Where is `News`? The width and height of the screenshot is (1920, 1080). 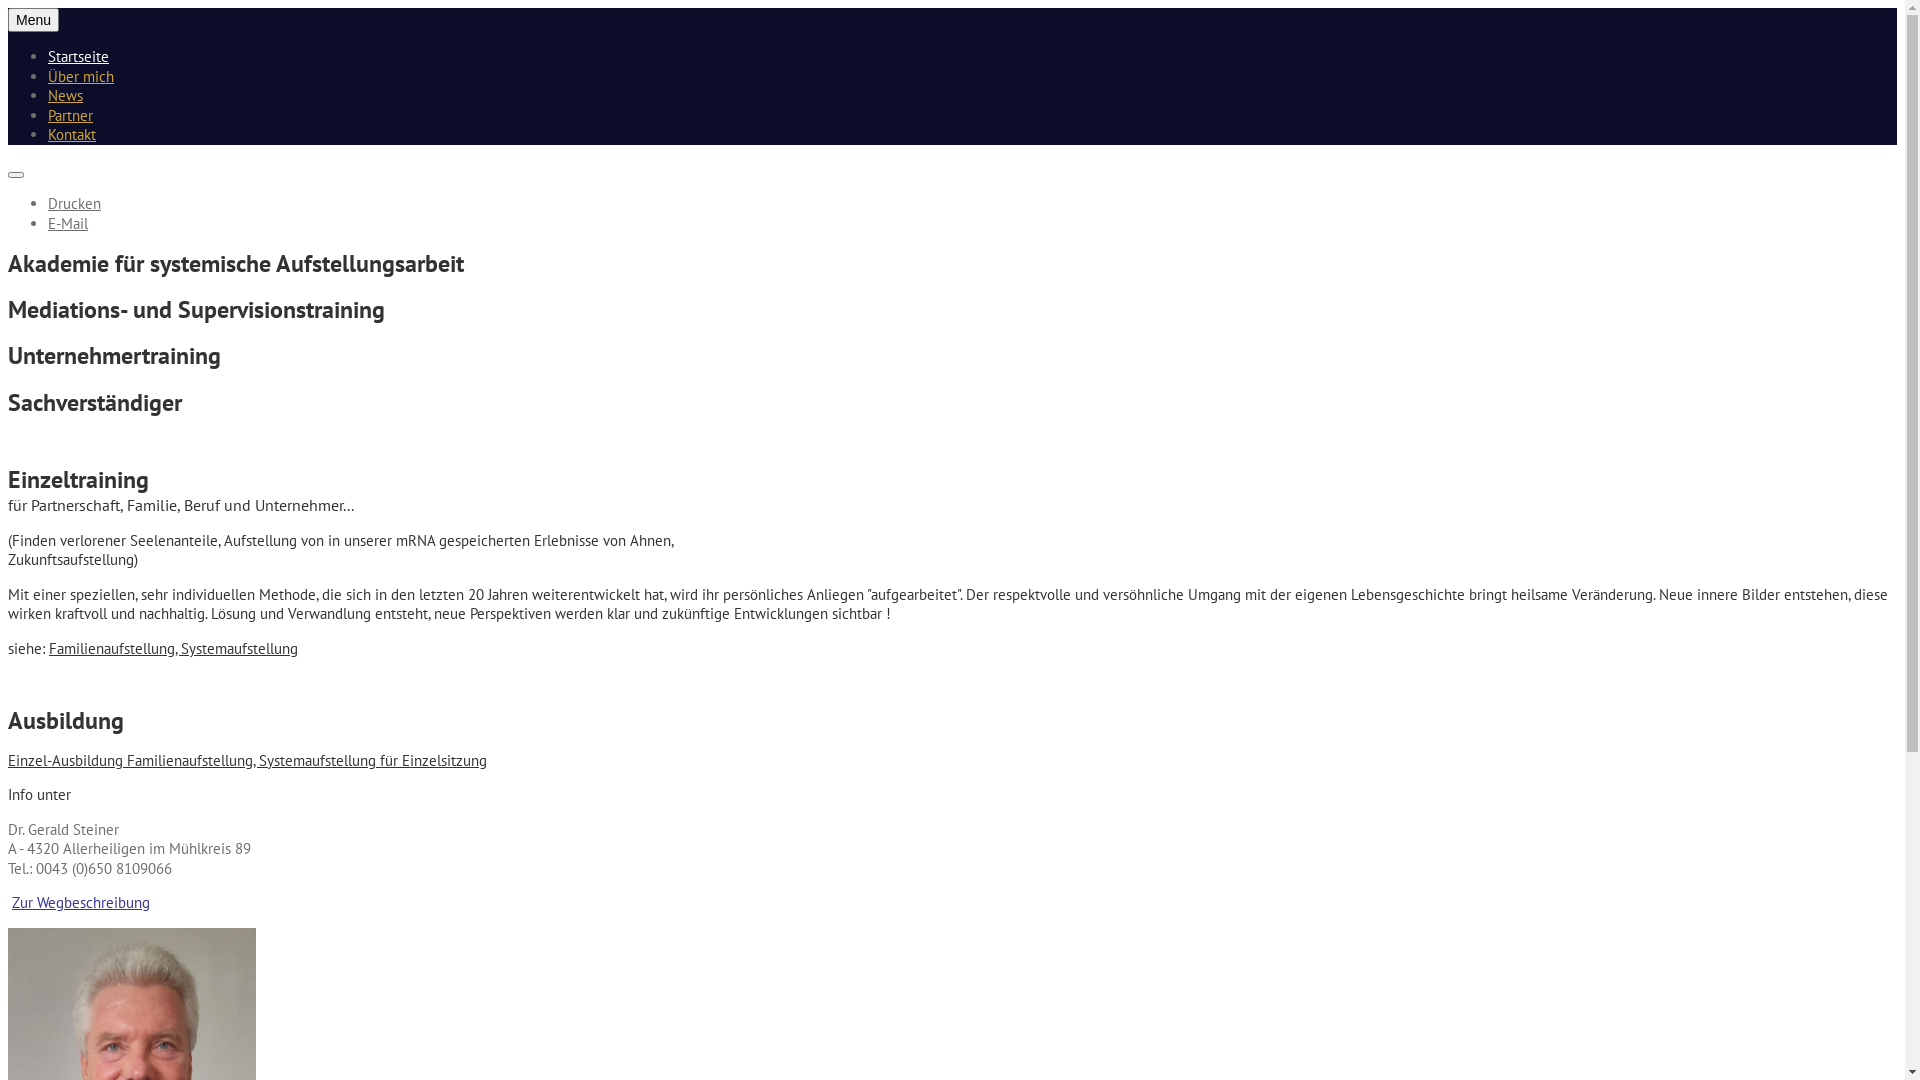
News is located at coordinates (66, 96).